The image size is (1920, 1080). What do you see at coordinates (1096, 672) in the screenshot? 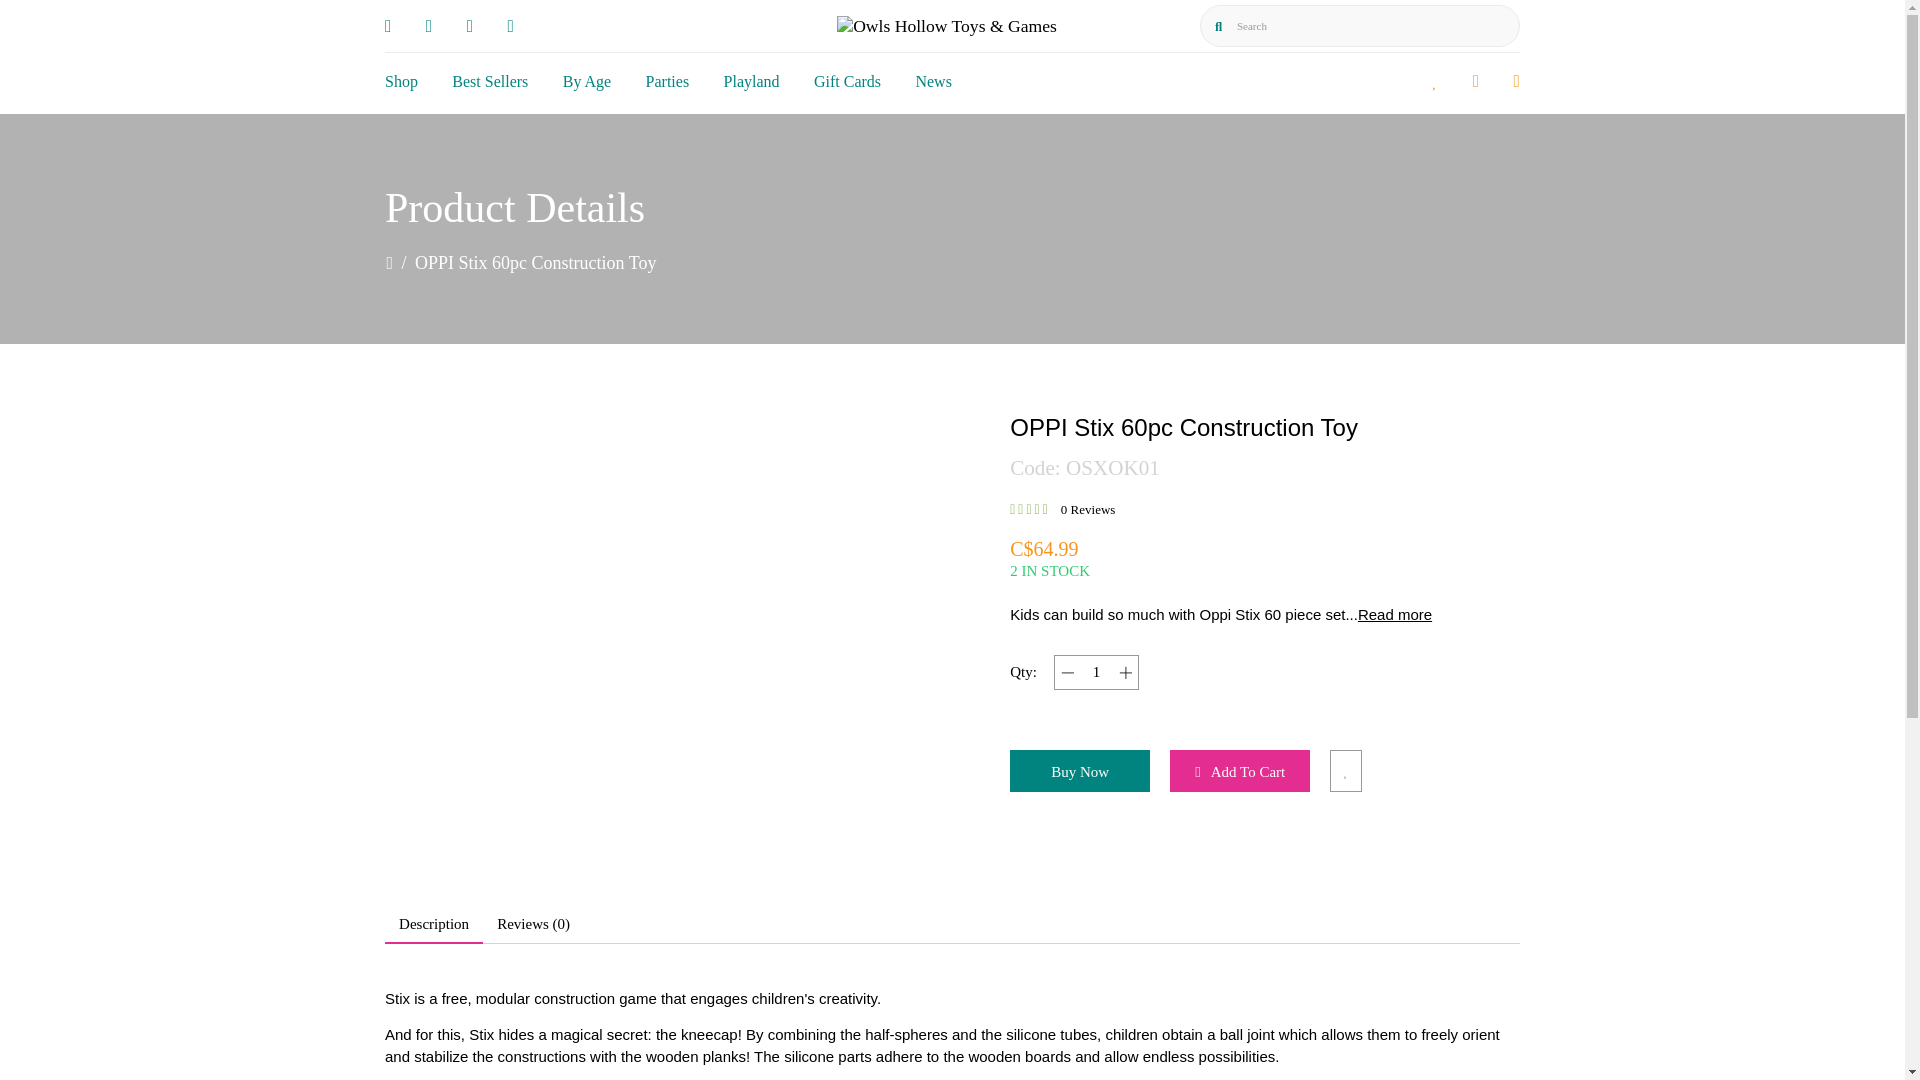
I see `1` at bounding box center [1096, 672].